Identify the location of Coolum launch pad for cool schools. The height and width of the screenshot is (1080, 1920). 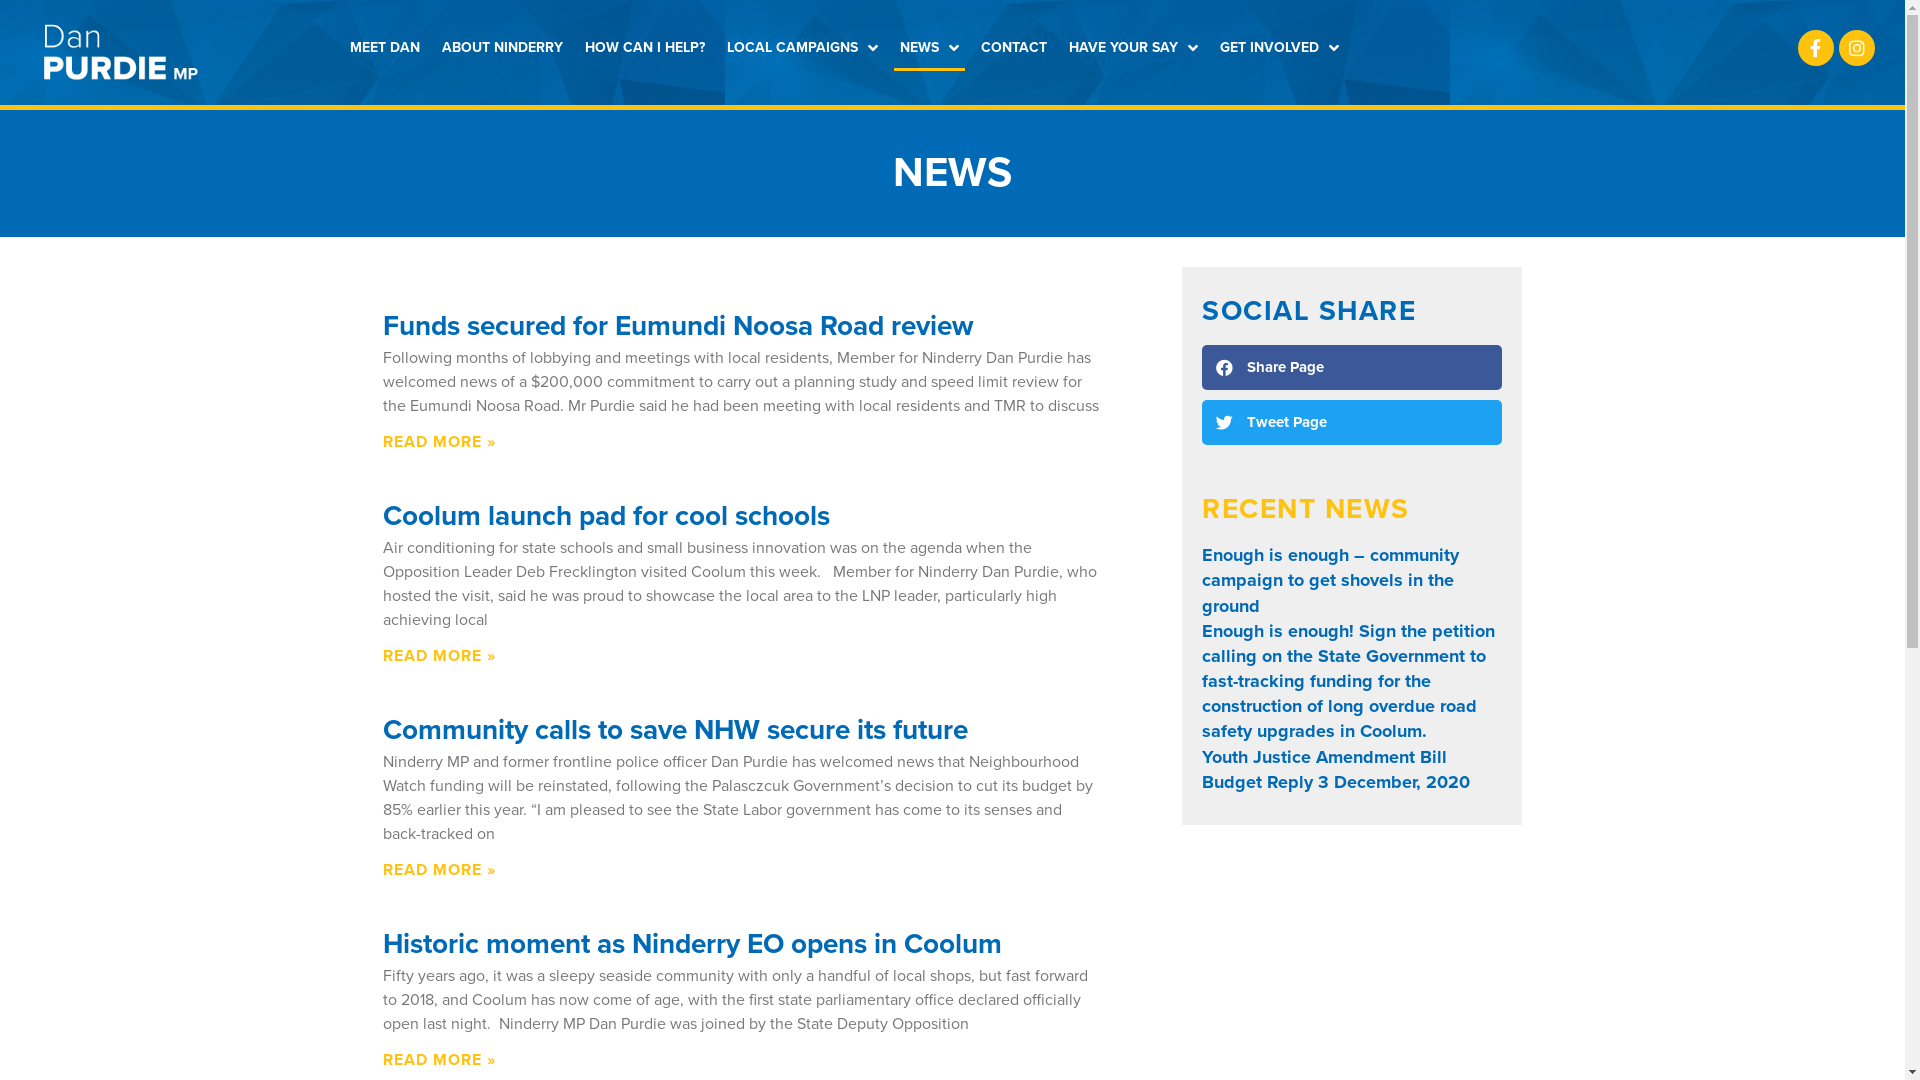
(606, 516).